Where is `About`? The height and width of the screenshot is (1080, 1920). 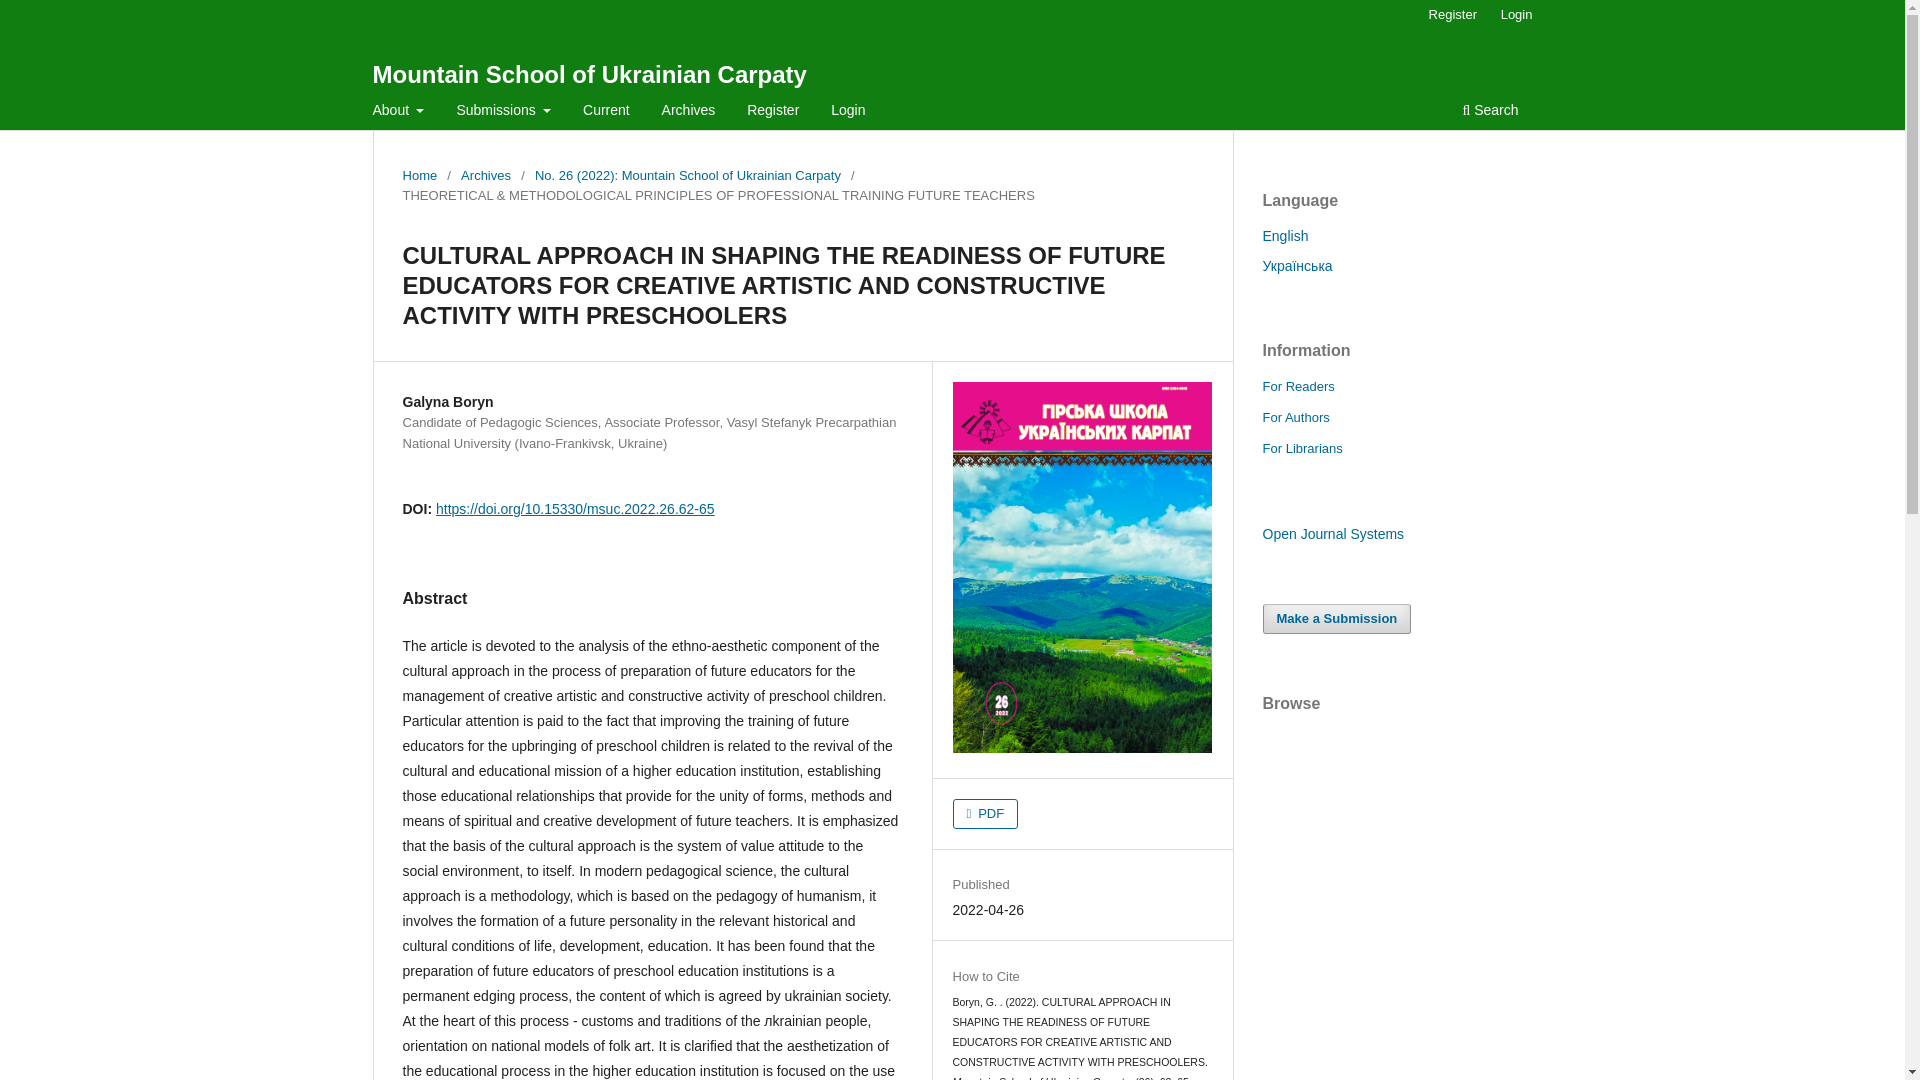
About is located at coordinates (399, 112).